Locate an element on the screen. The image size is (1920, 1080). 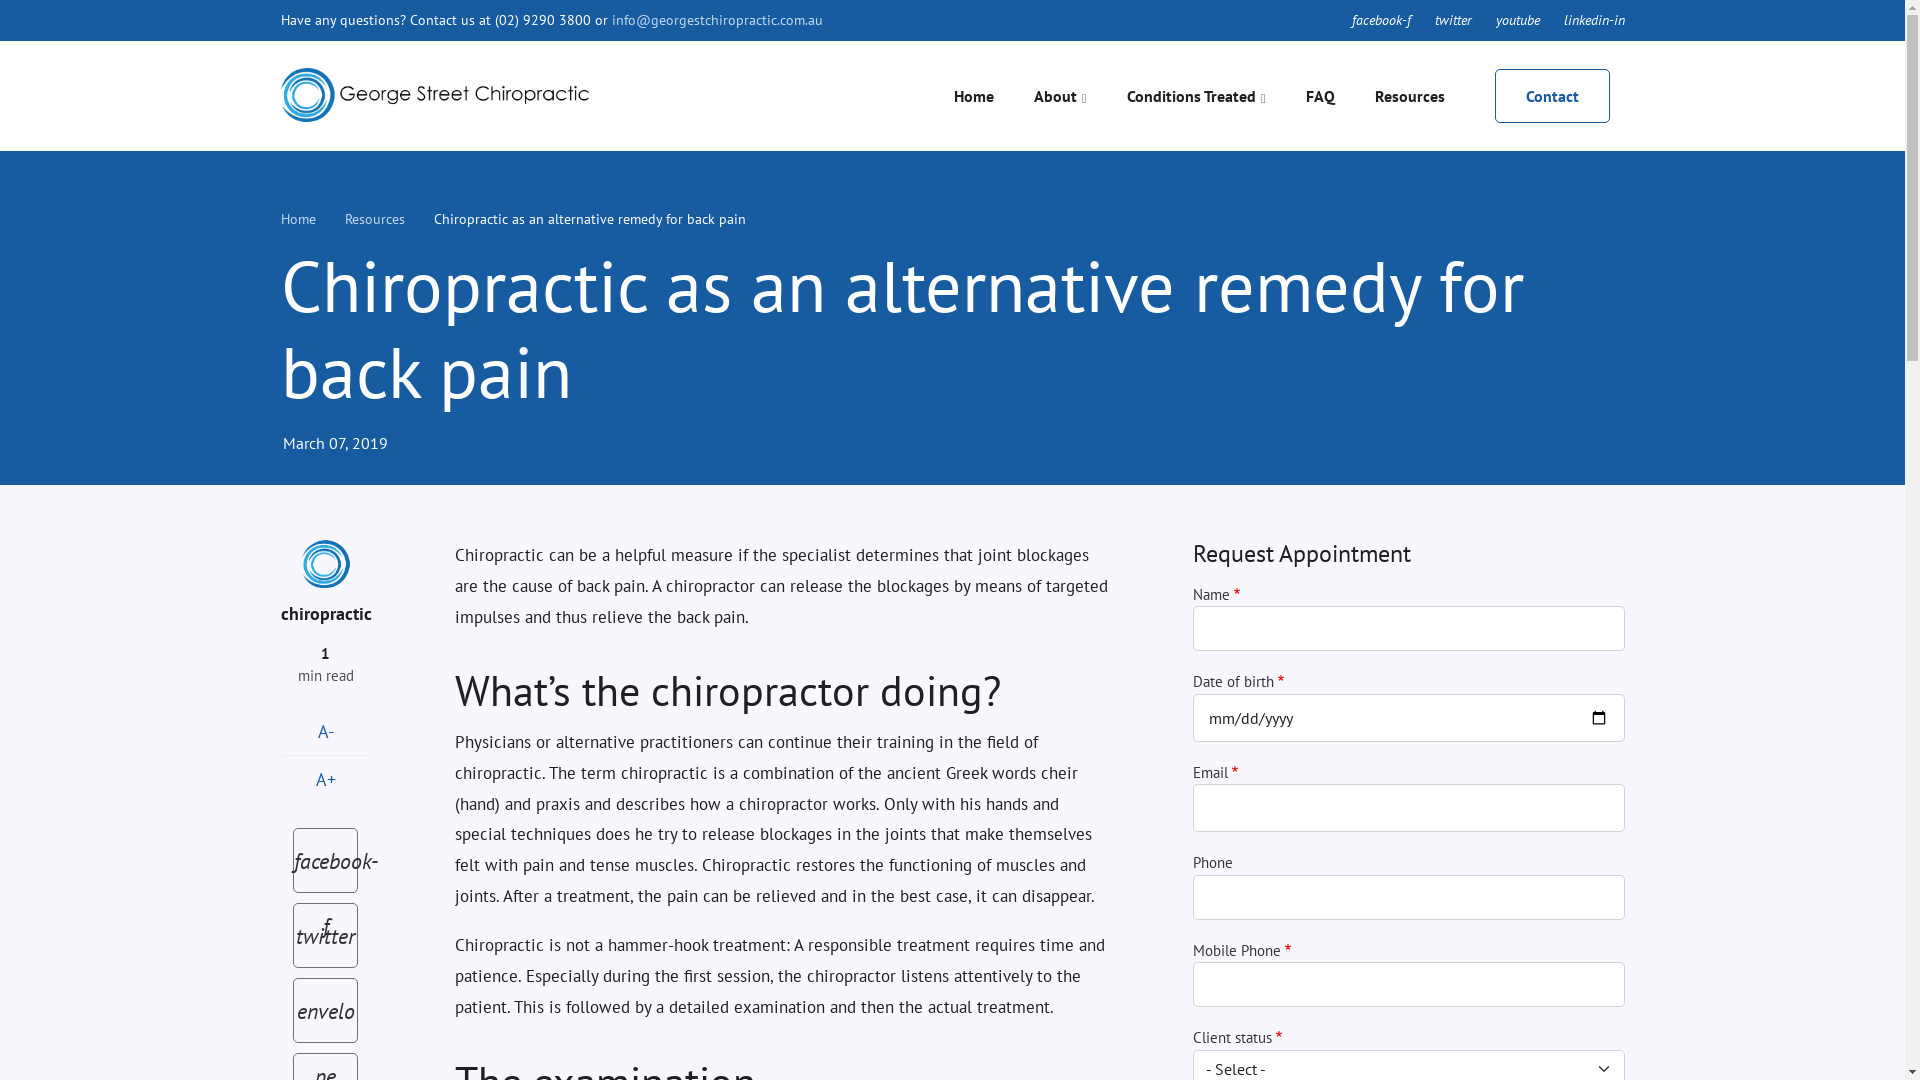
linkedin-in is located at coordinates (1594, 20).